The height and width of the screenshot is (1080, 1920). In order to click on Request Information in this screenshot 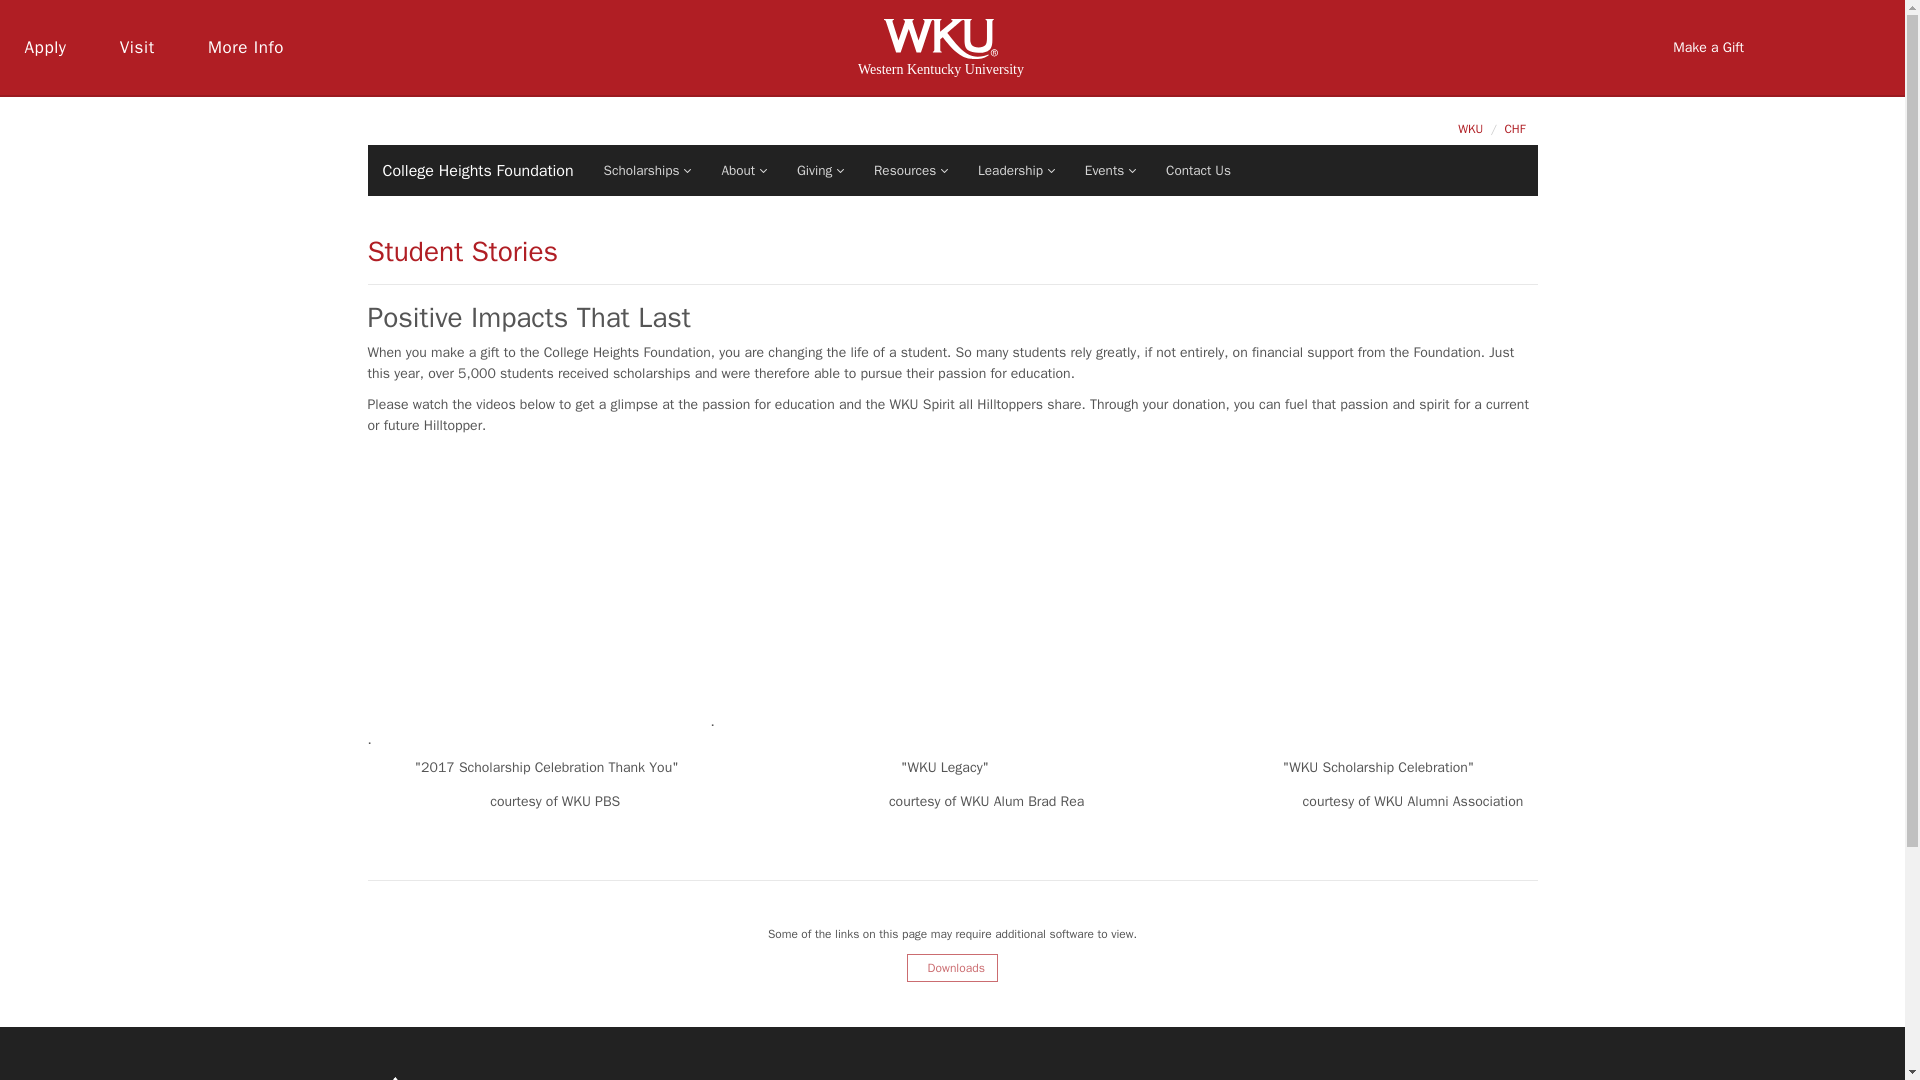, I will do `click(245, 47)`.